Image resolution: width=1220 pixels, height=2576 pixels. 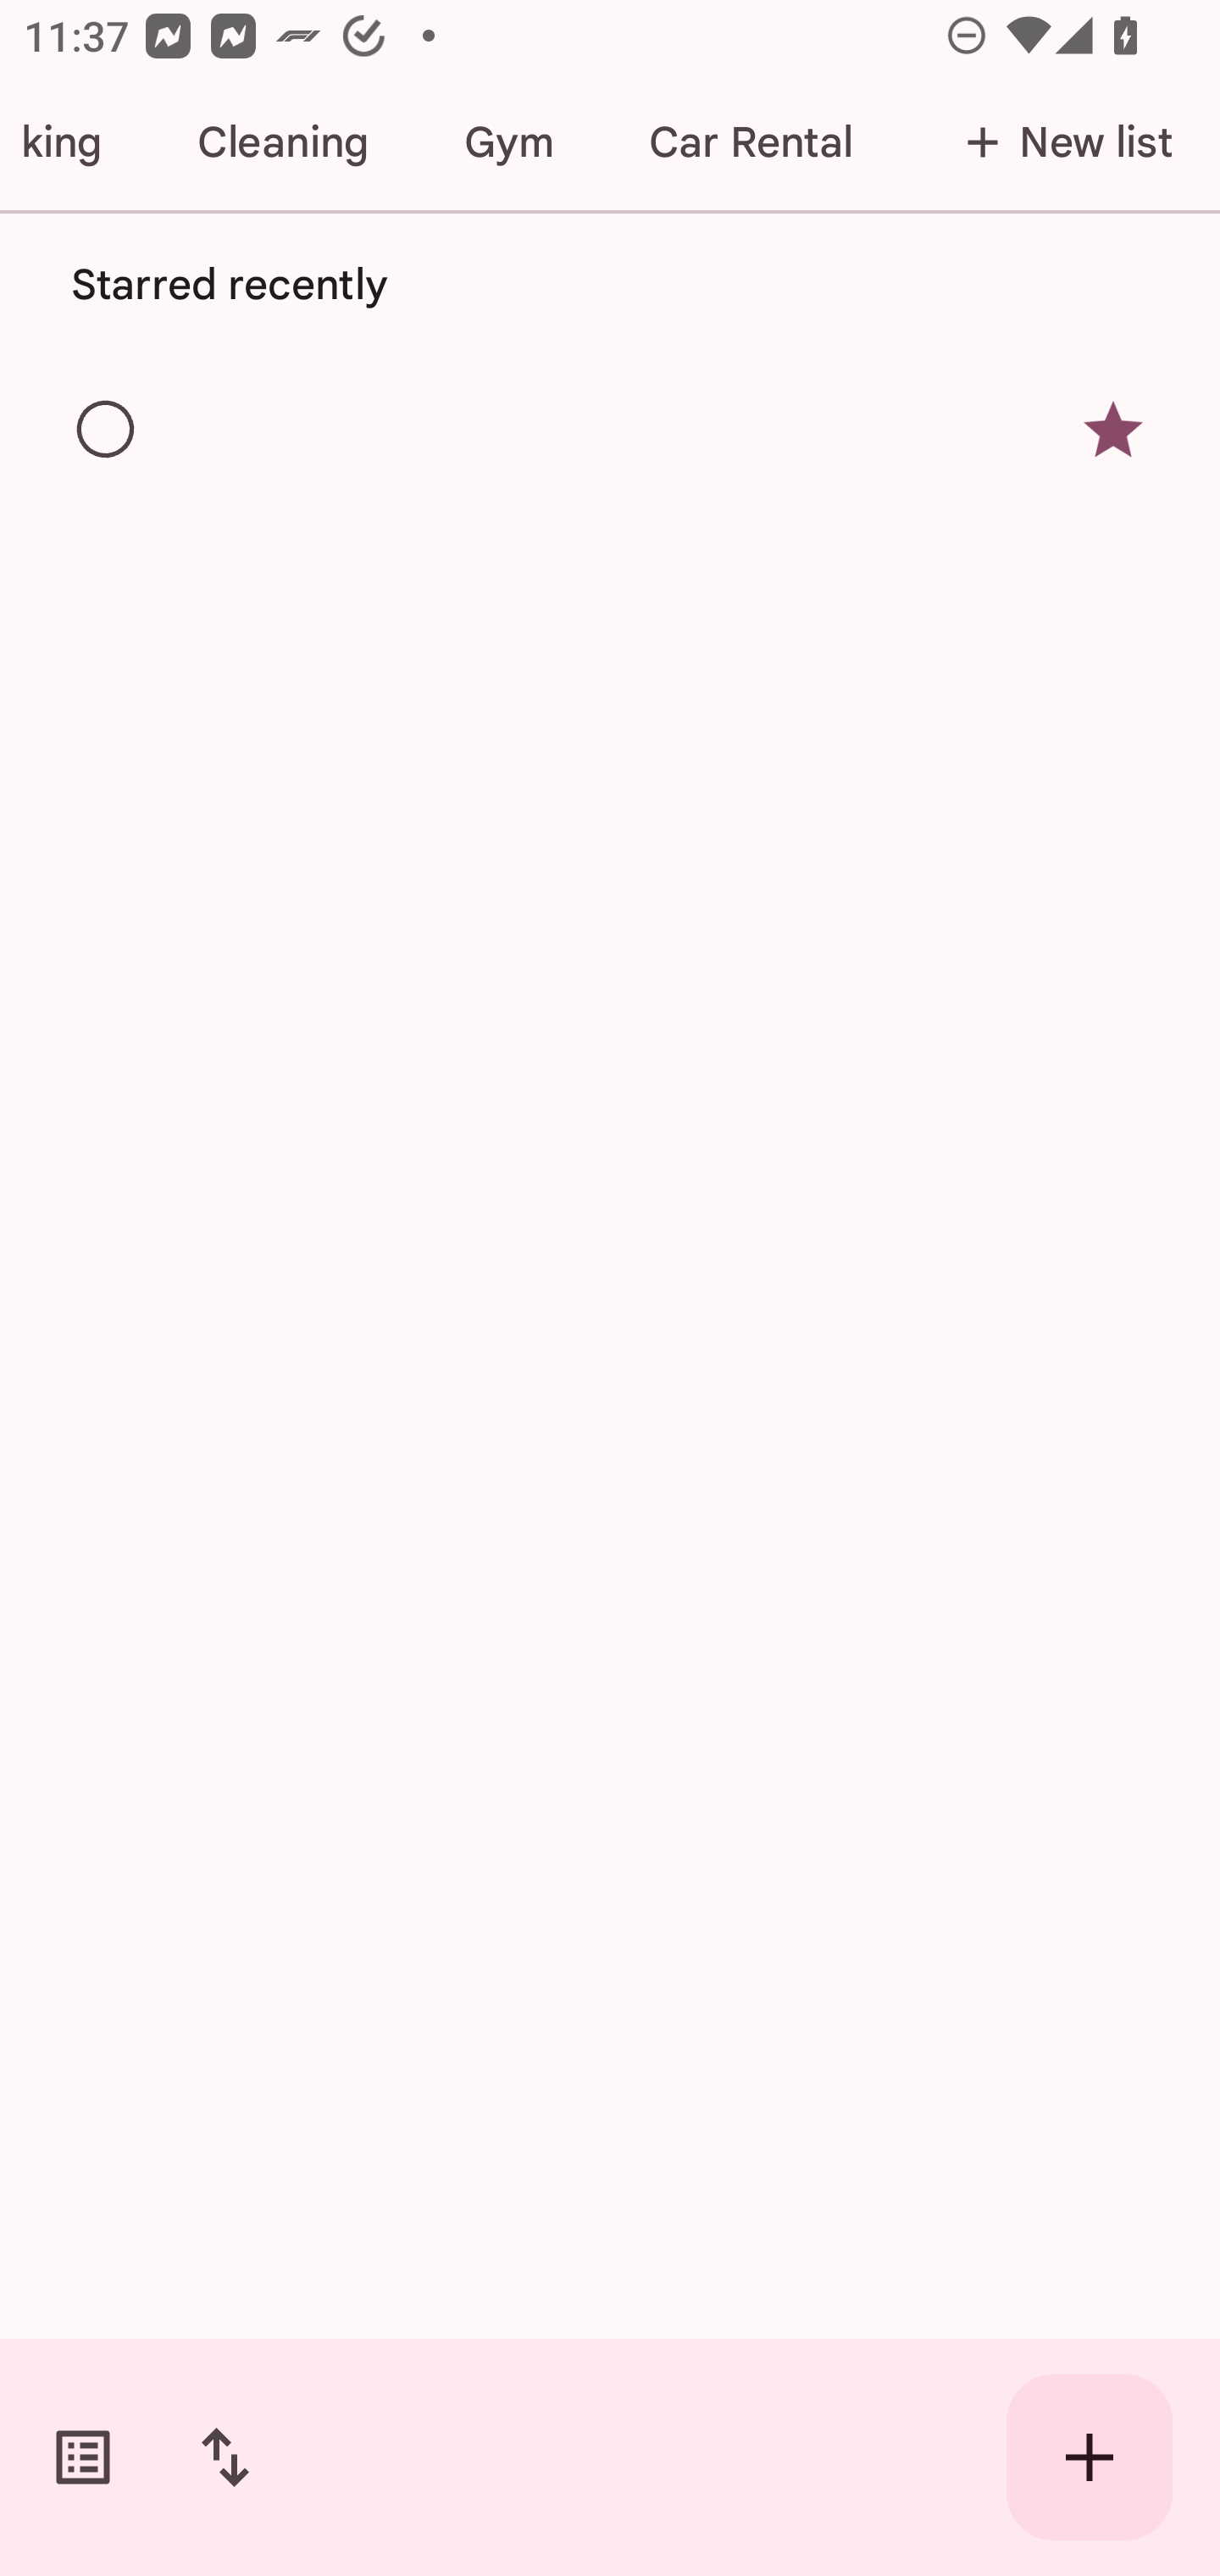 I want to click on Change sort order, so click(x=225, y=2457).